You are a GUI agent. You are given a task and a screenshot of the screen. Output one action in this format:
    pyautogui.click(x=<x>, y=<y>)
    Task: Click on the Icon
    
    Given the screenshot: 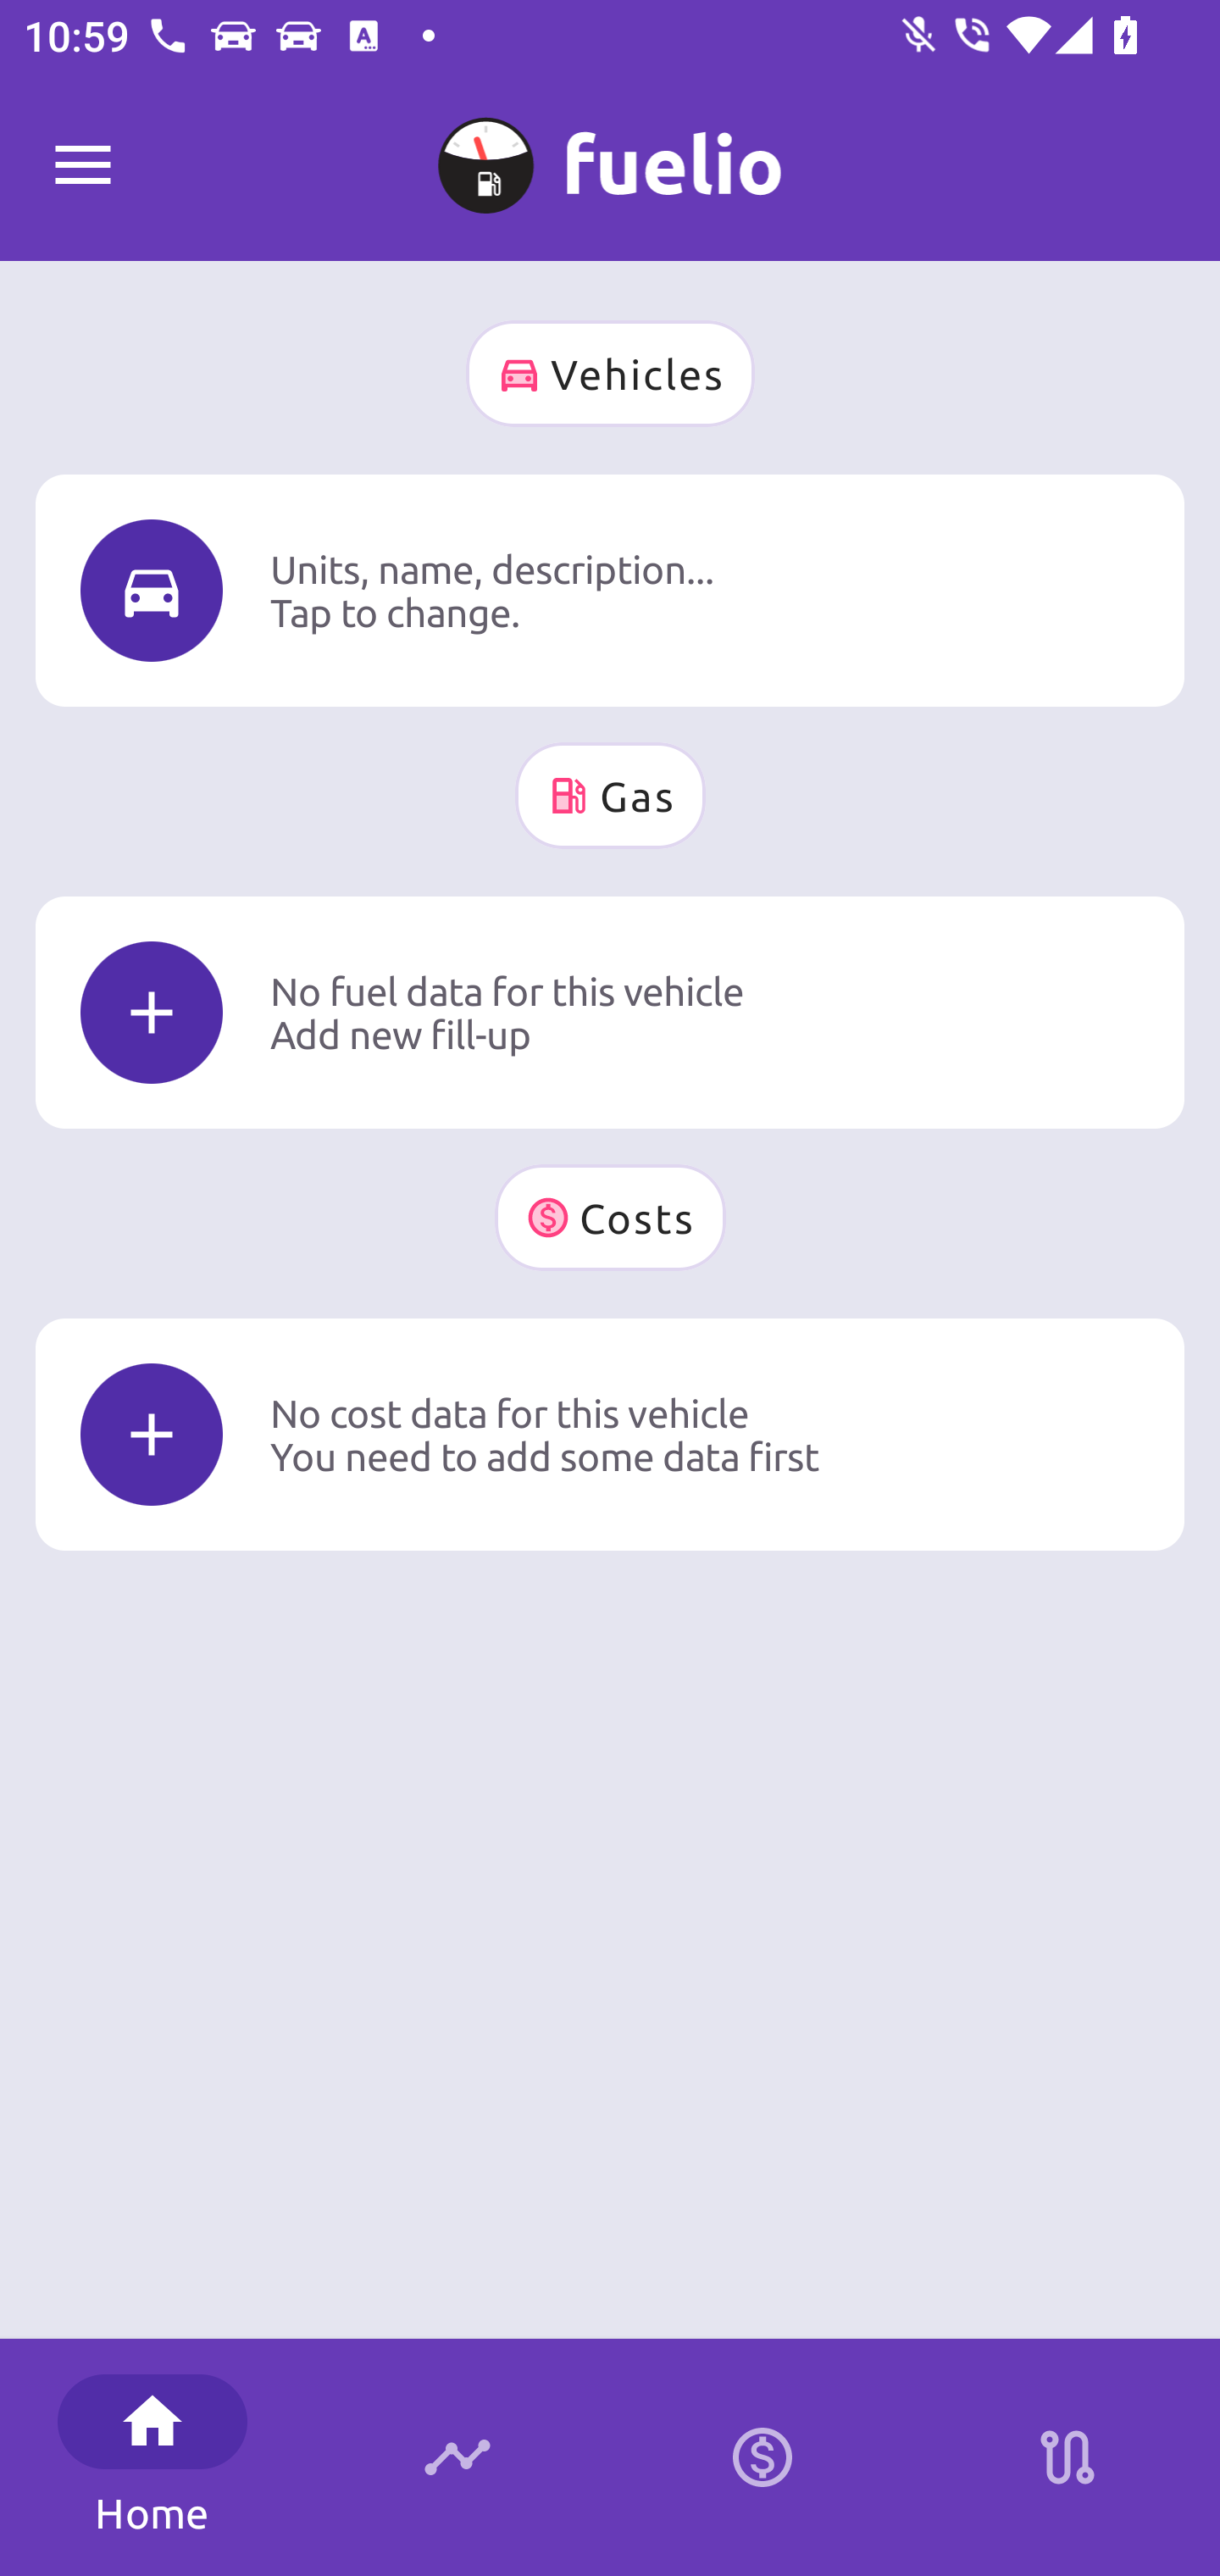 What is the action you would take?
    pyautogui.click(x=152, y=591)
    